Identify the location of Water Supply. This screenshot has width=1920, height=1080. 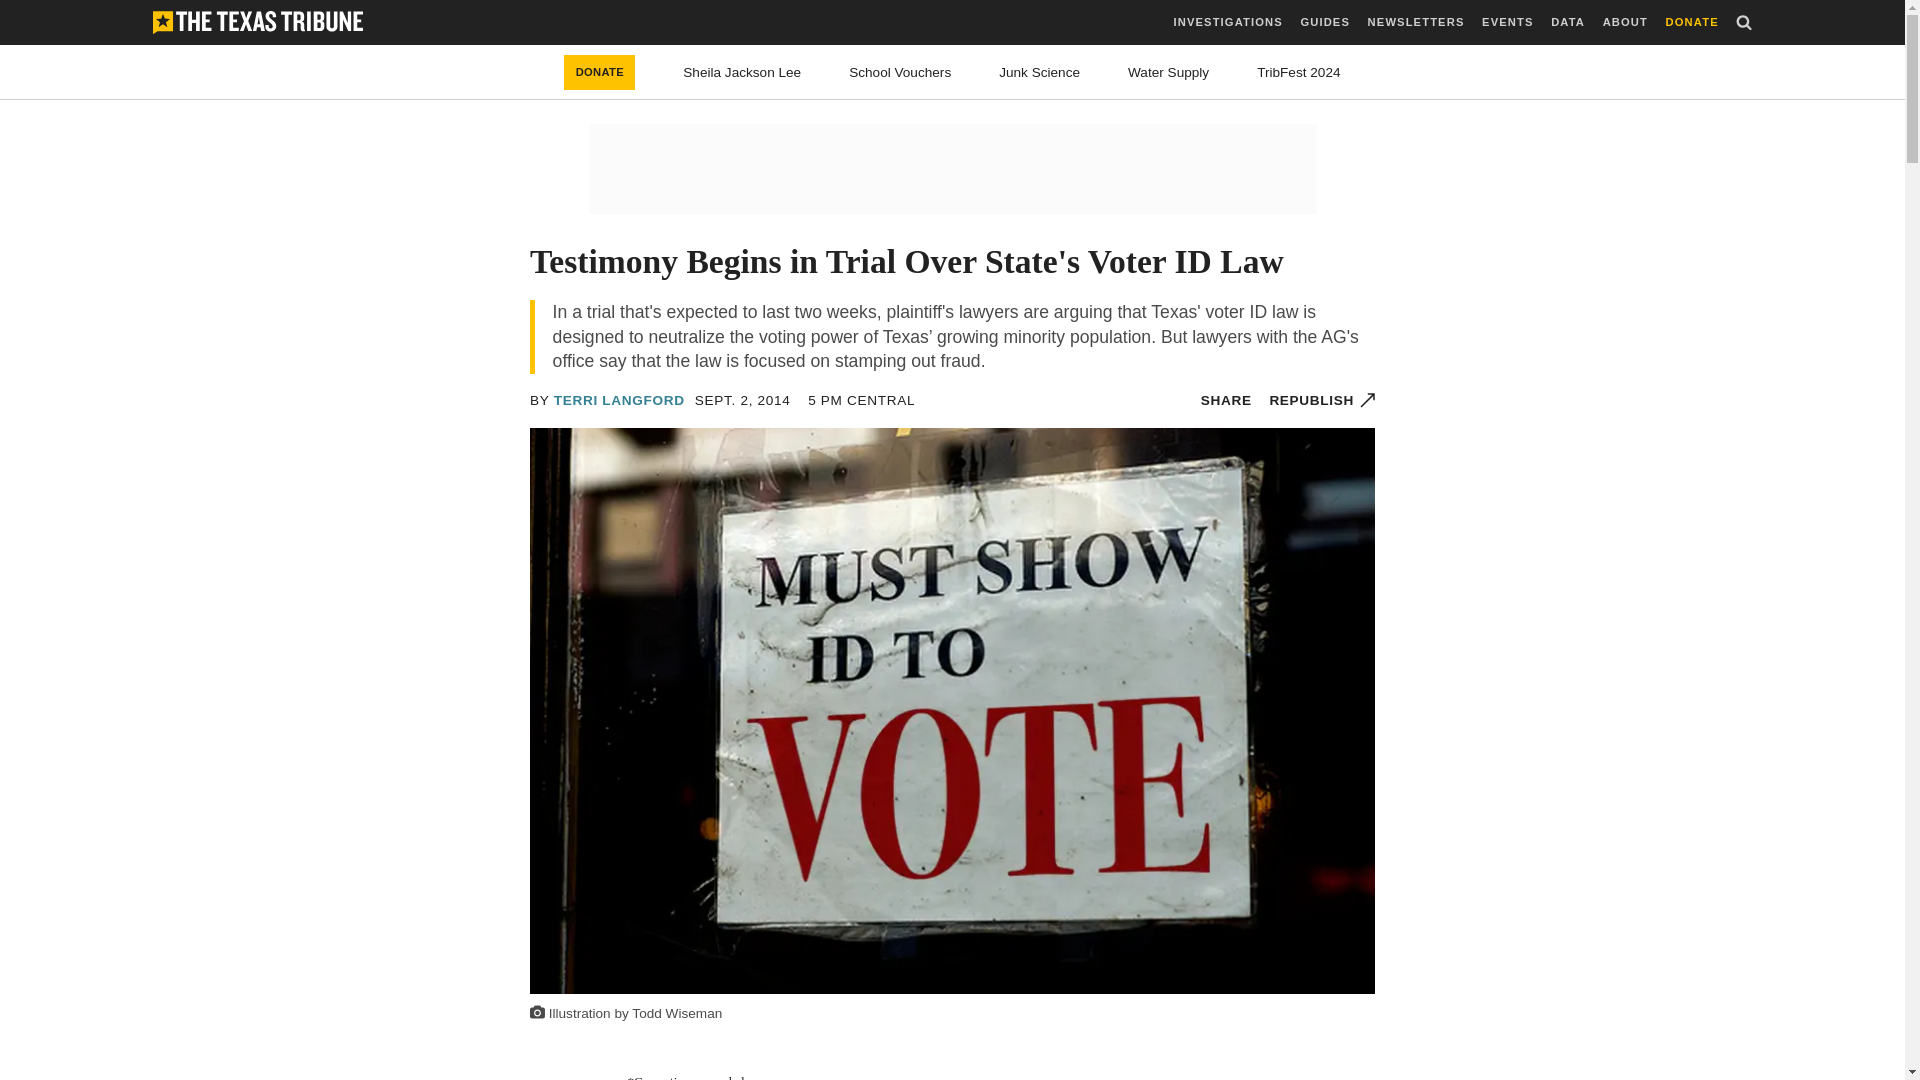
(1168, 72).